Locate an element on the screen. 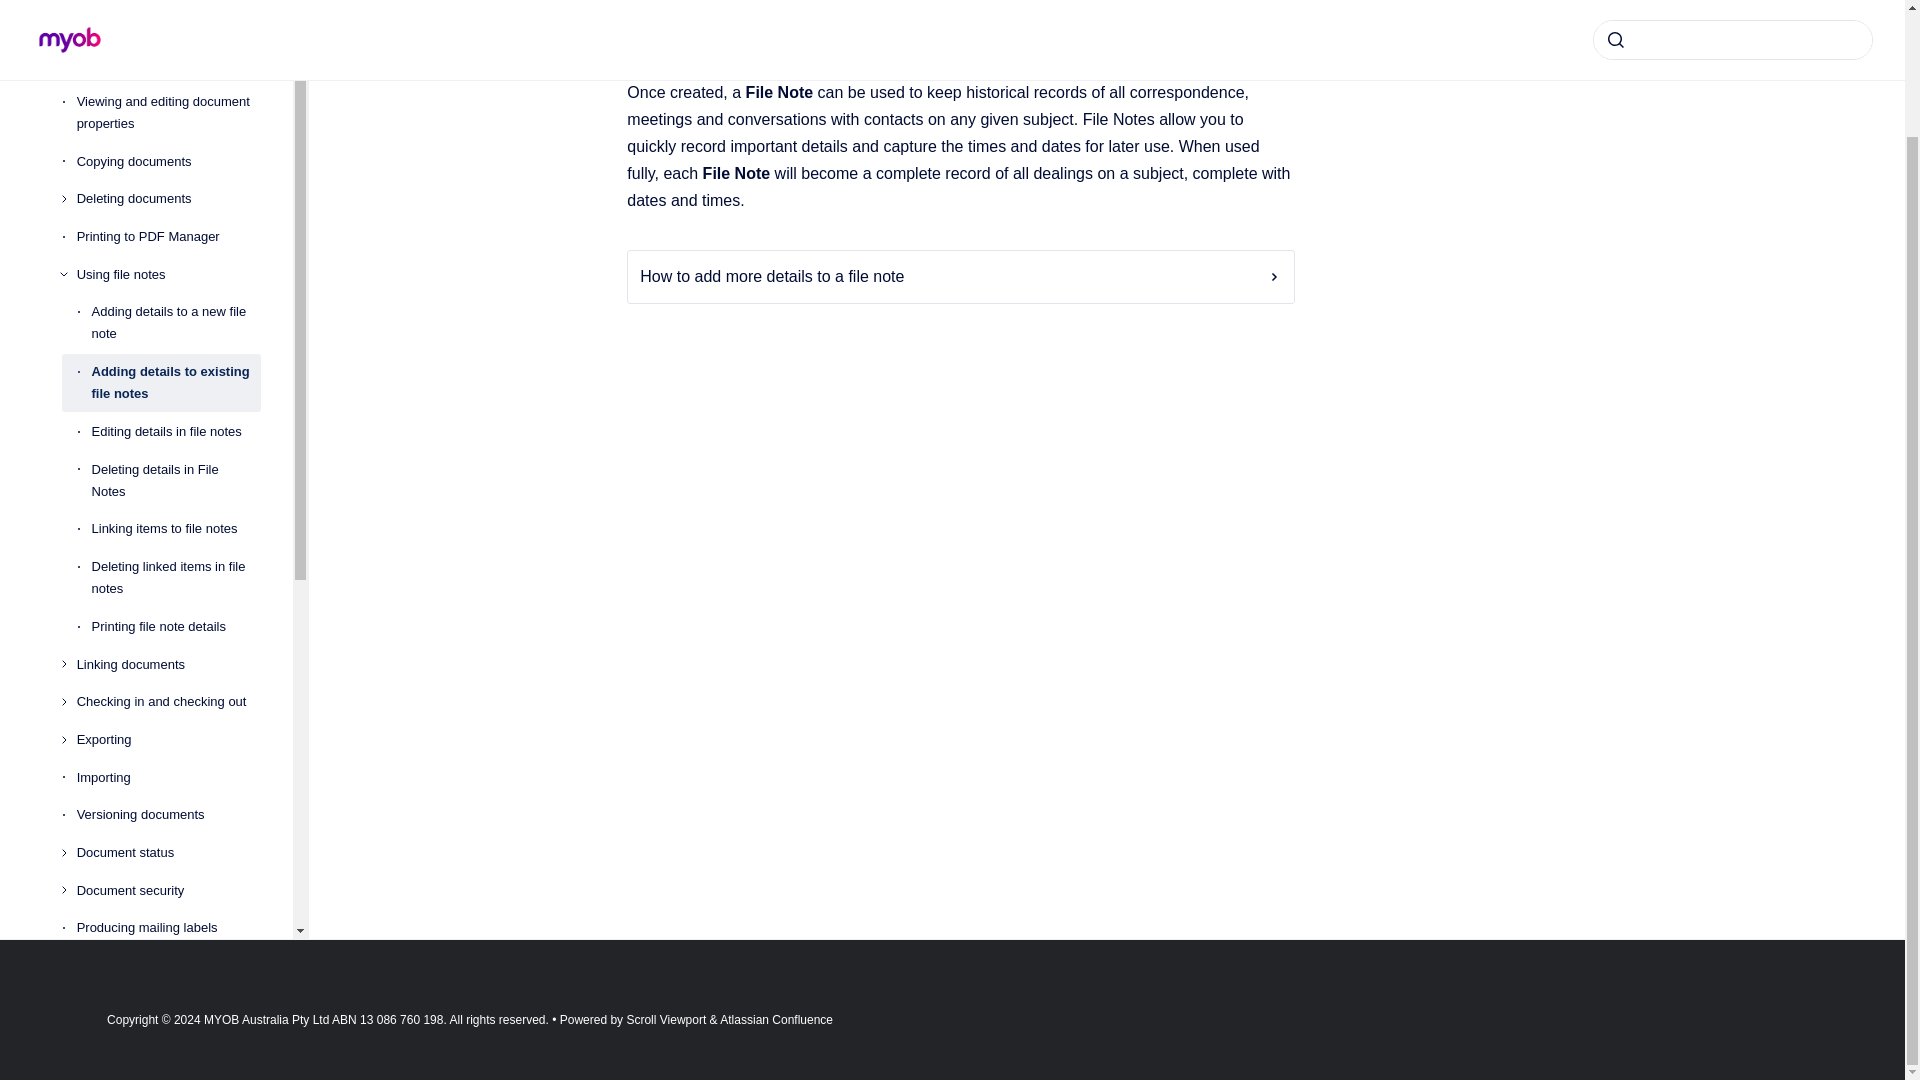  Standard merge fields is located at coordinates (161, 3).